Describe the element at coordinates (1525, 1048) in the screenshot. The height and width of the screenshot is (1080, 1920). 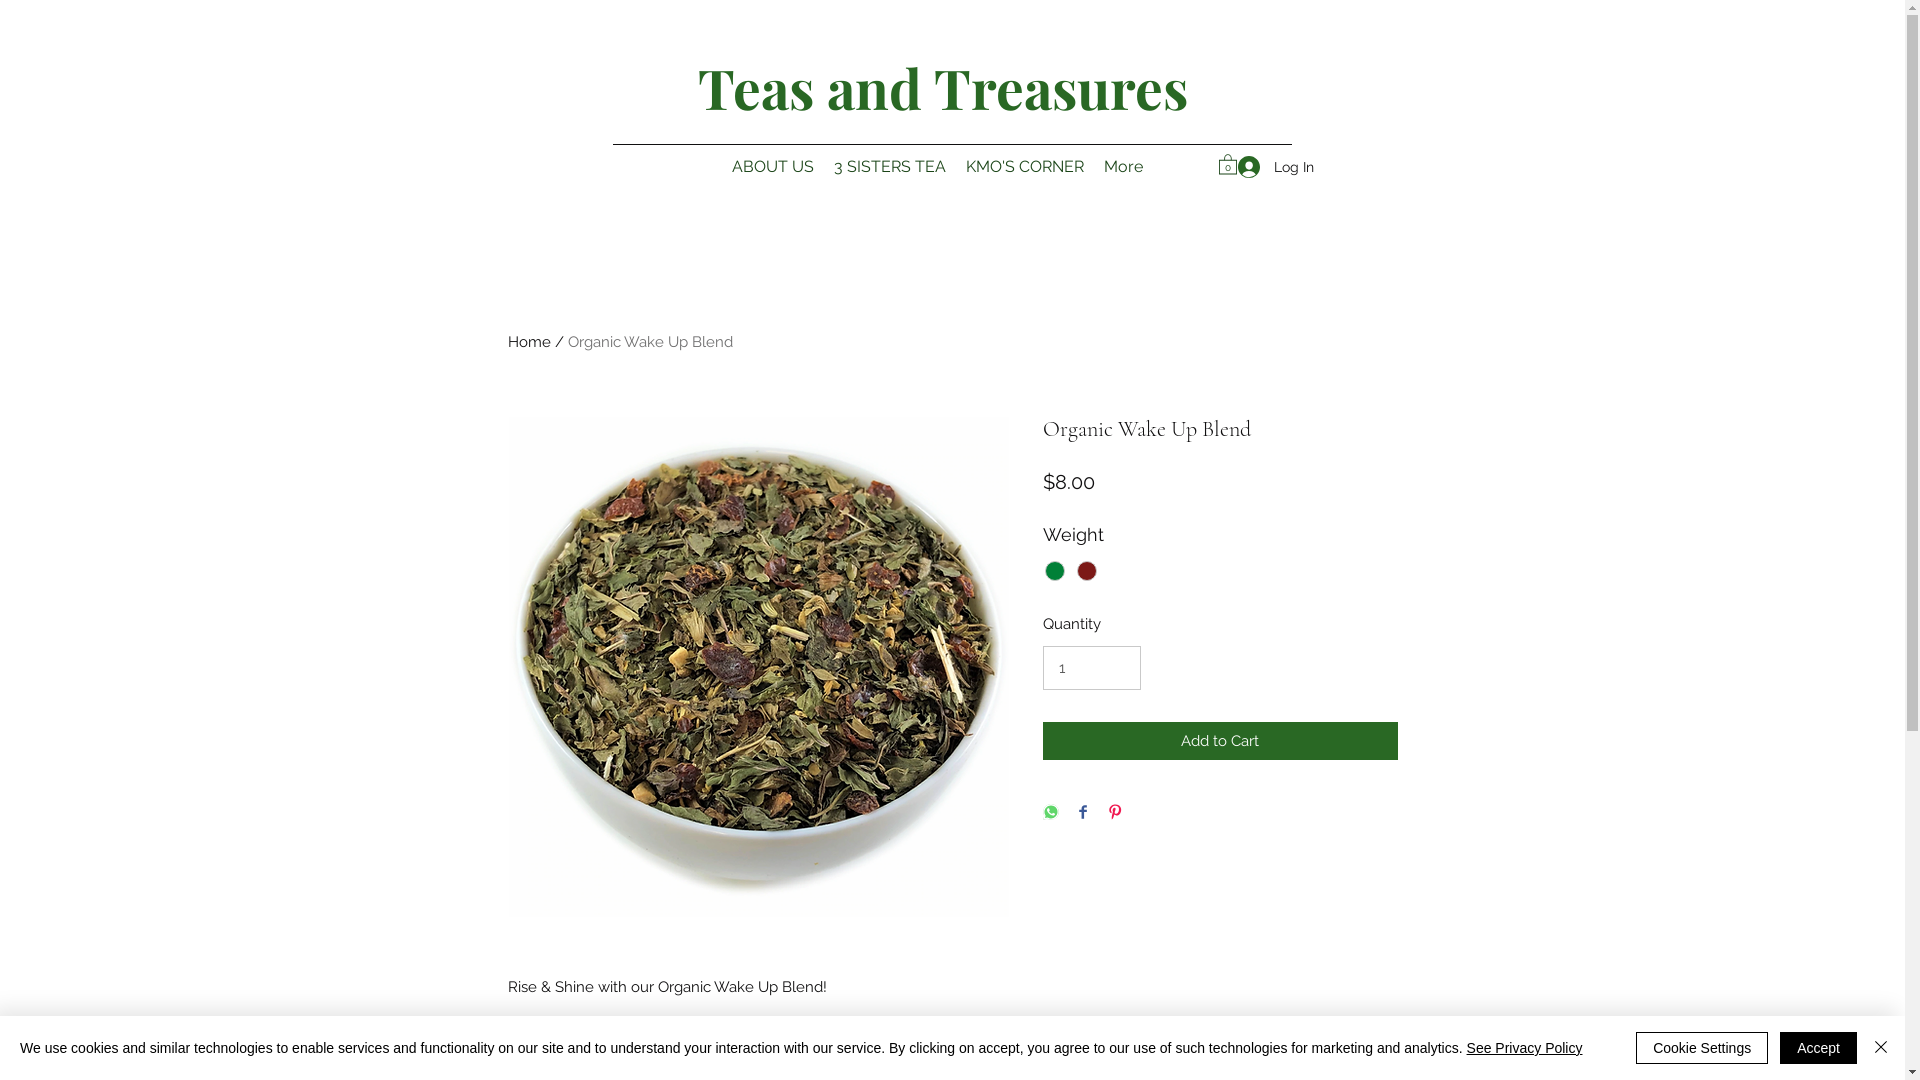
I see `See Privacy Policy` at that location.